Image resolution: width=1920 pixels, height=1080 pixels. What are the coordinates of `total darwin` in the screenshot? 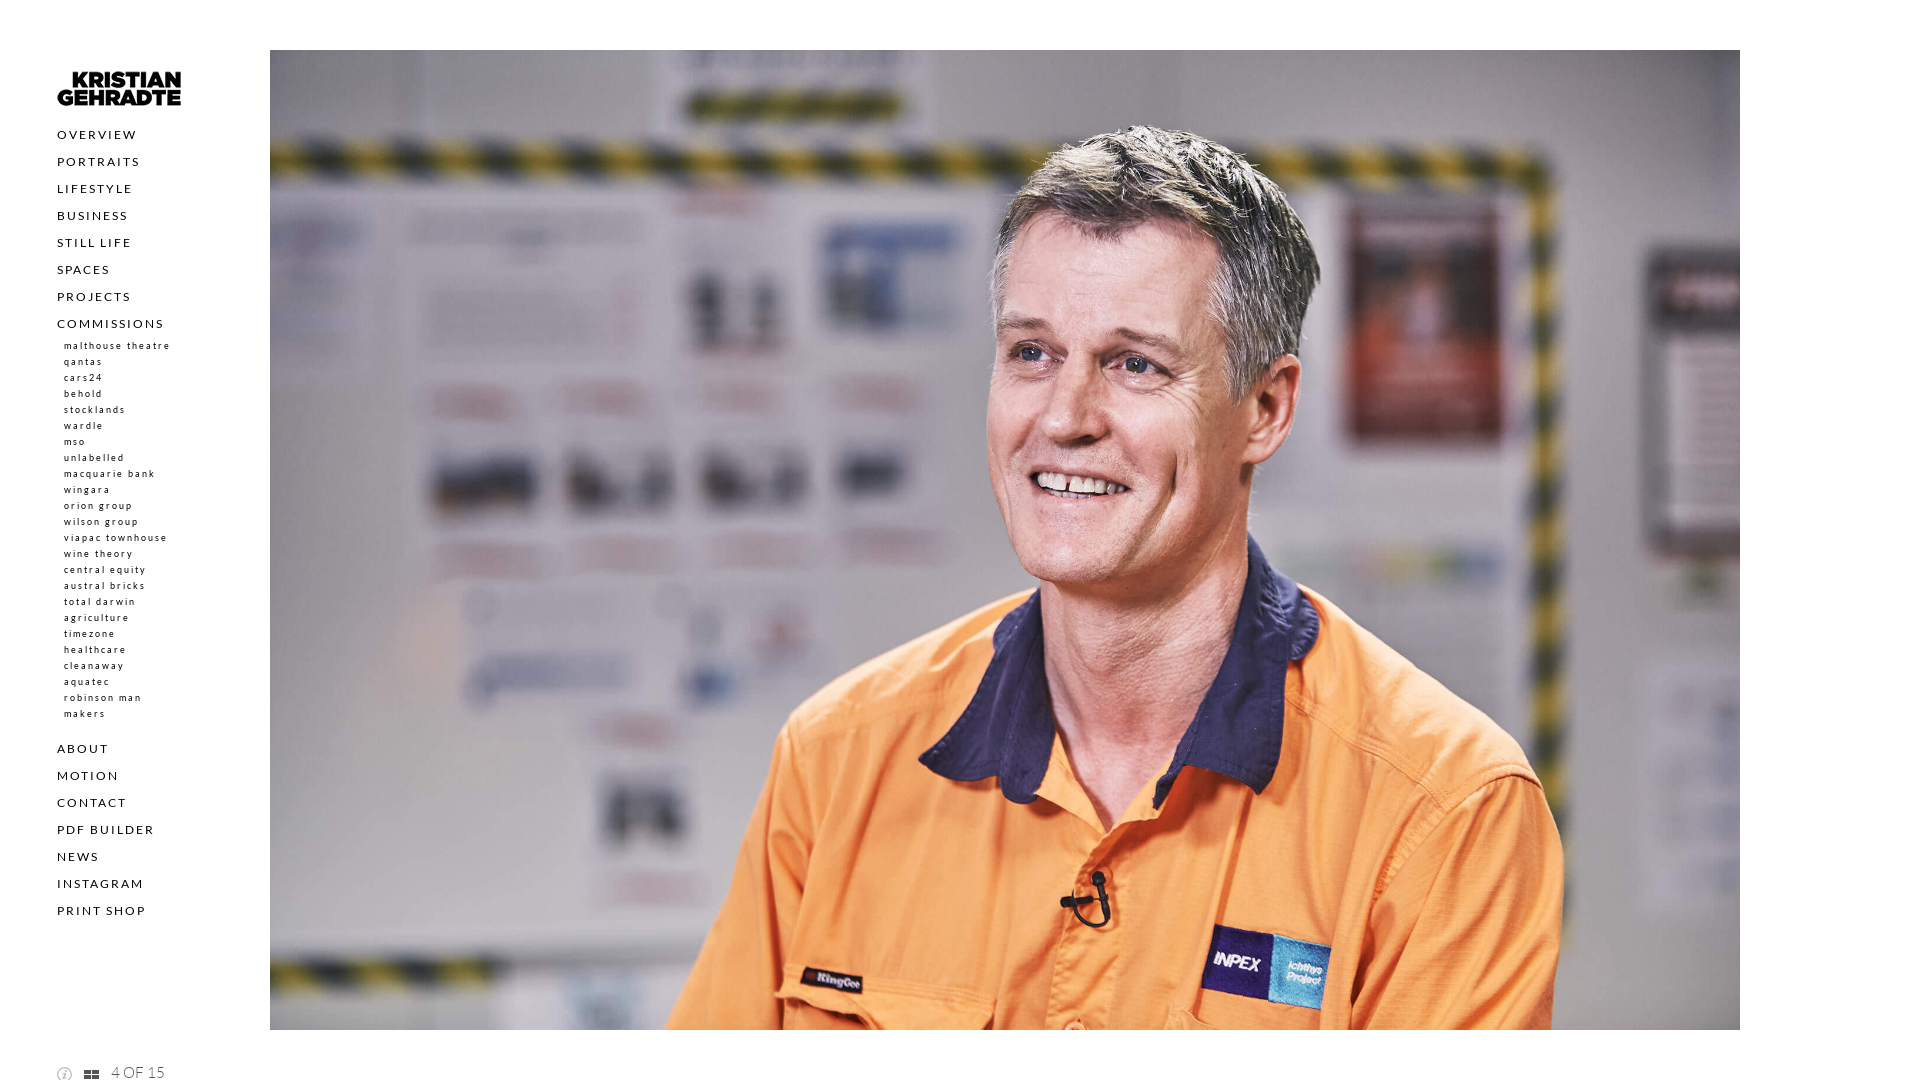 It's located at (100, 602).